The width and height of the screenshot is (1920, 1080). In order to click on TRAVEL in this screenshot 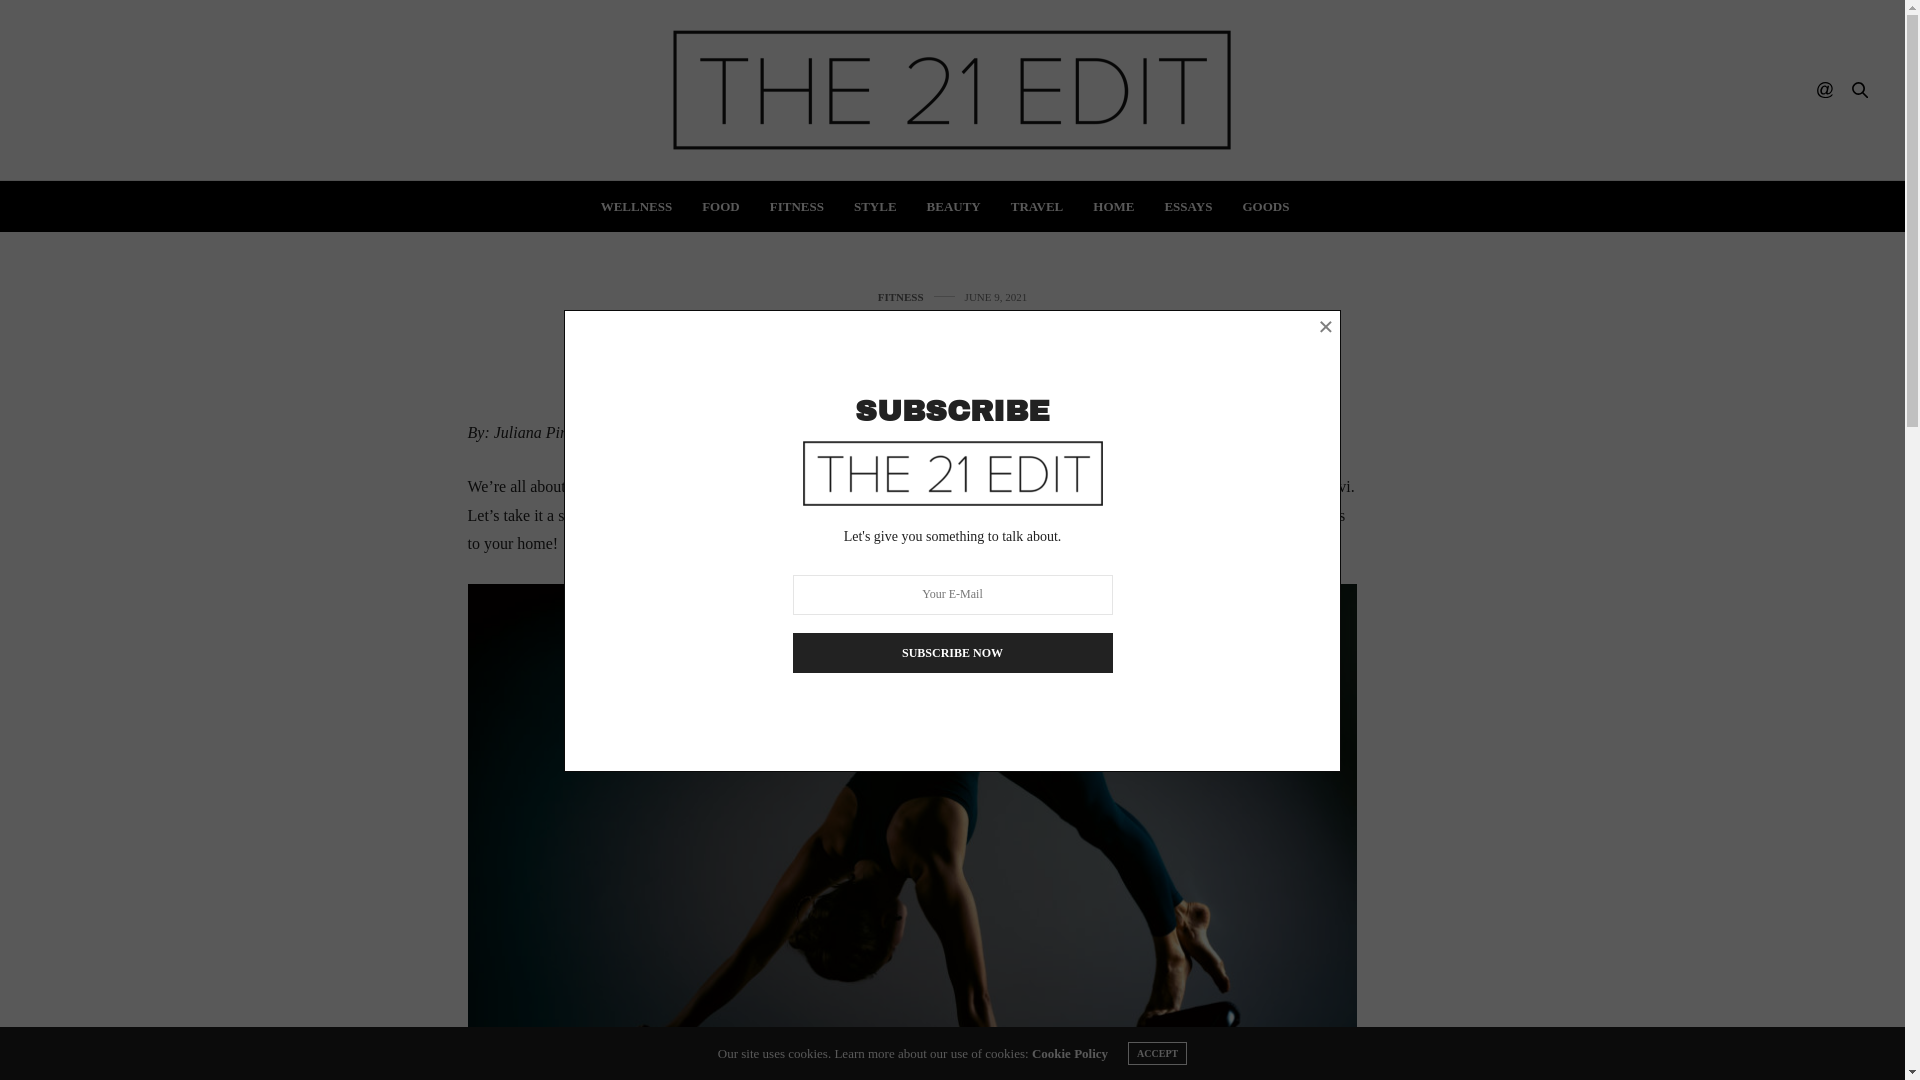, I will do `click(1038, 206)`.